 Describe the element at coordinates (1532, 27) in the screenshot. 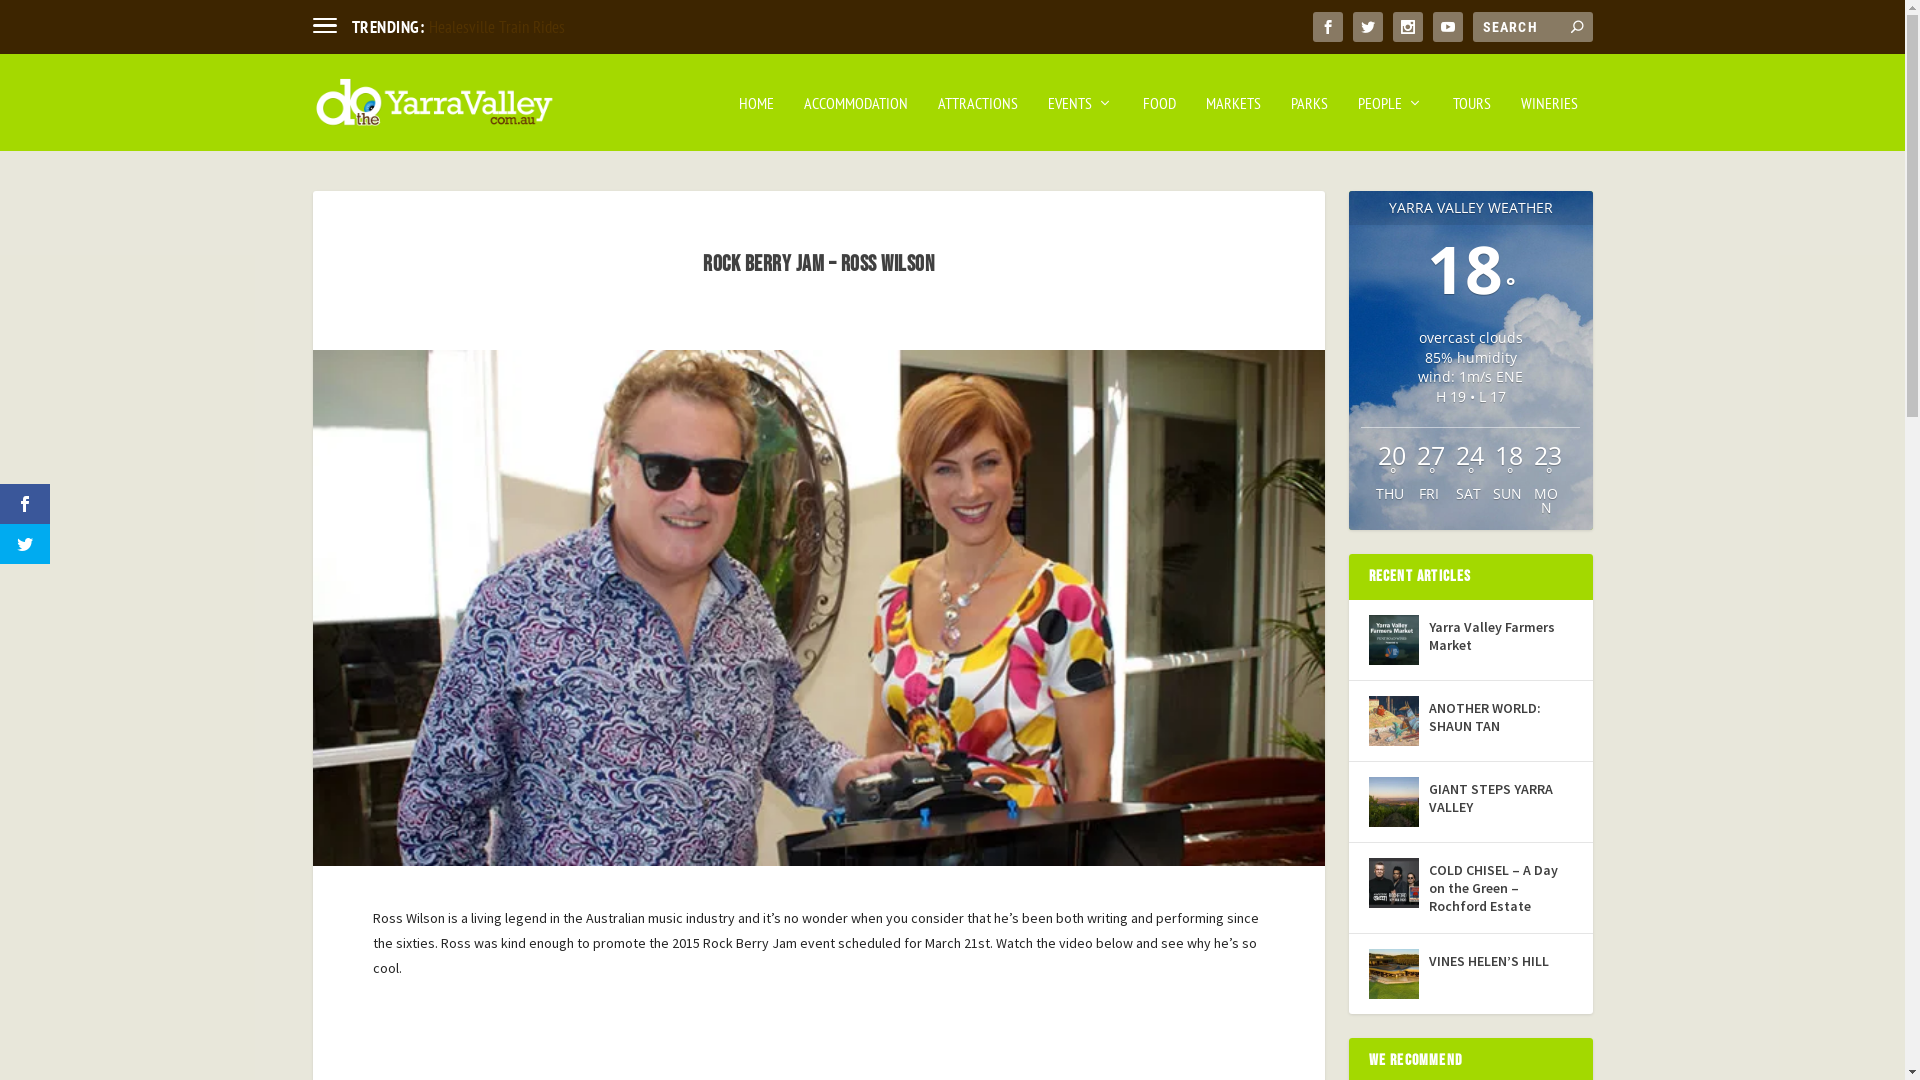

I see `Search for:` at that location.